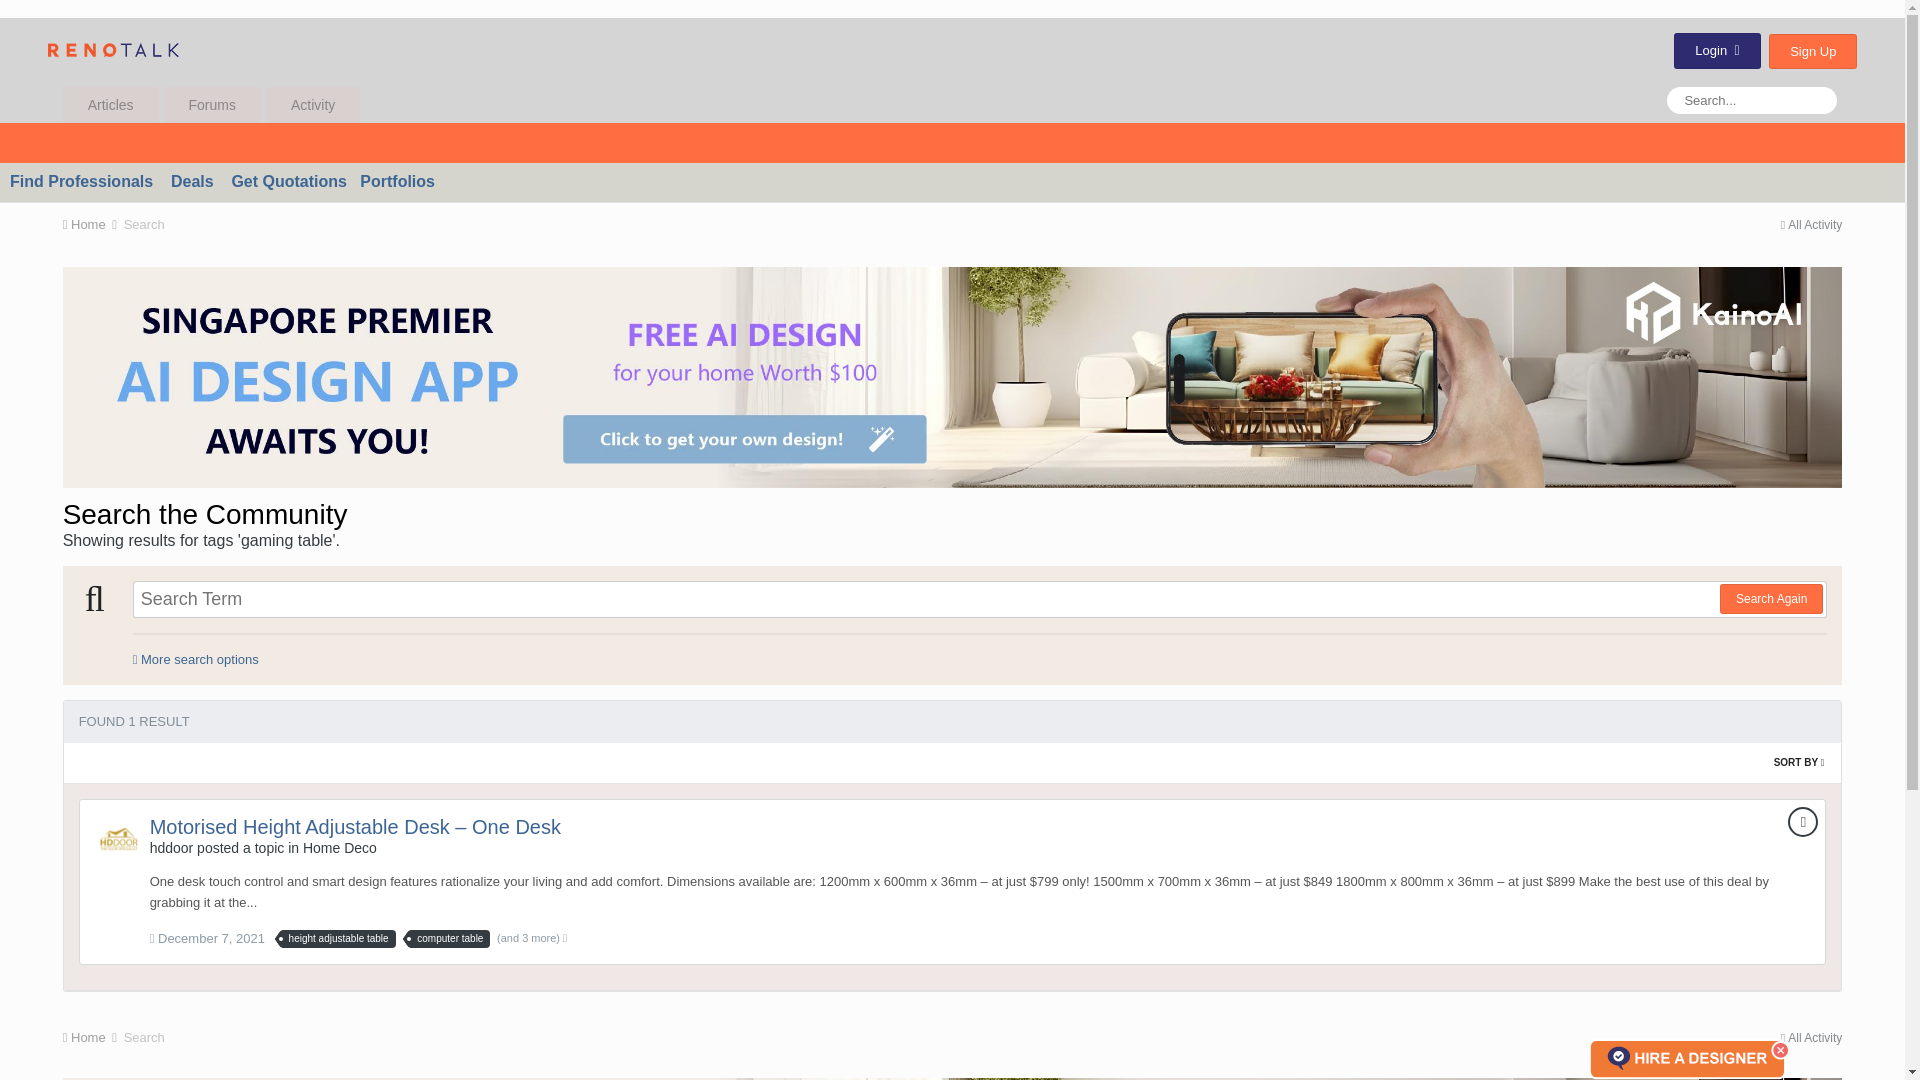 This screenshot has width=1920, height=1080. Describe the element at coordinates (1812, 51) in the screenshot. I see `Sign Up` at that location.